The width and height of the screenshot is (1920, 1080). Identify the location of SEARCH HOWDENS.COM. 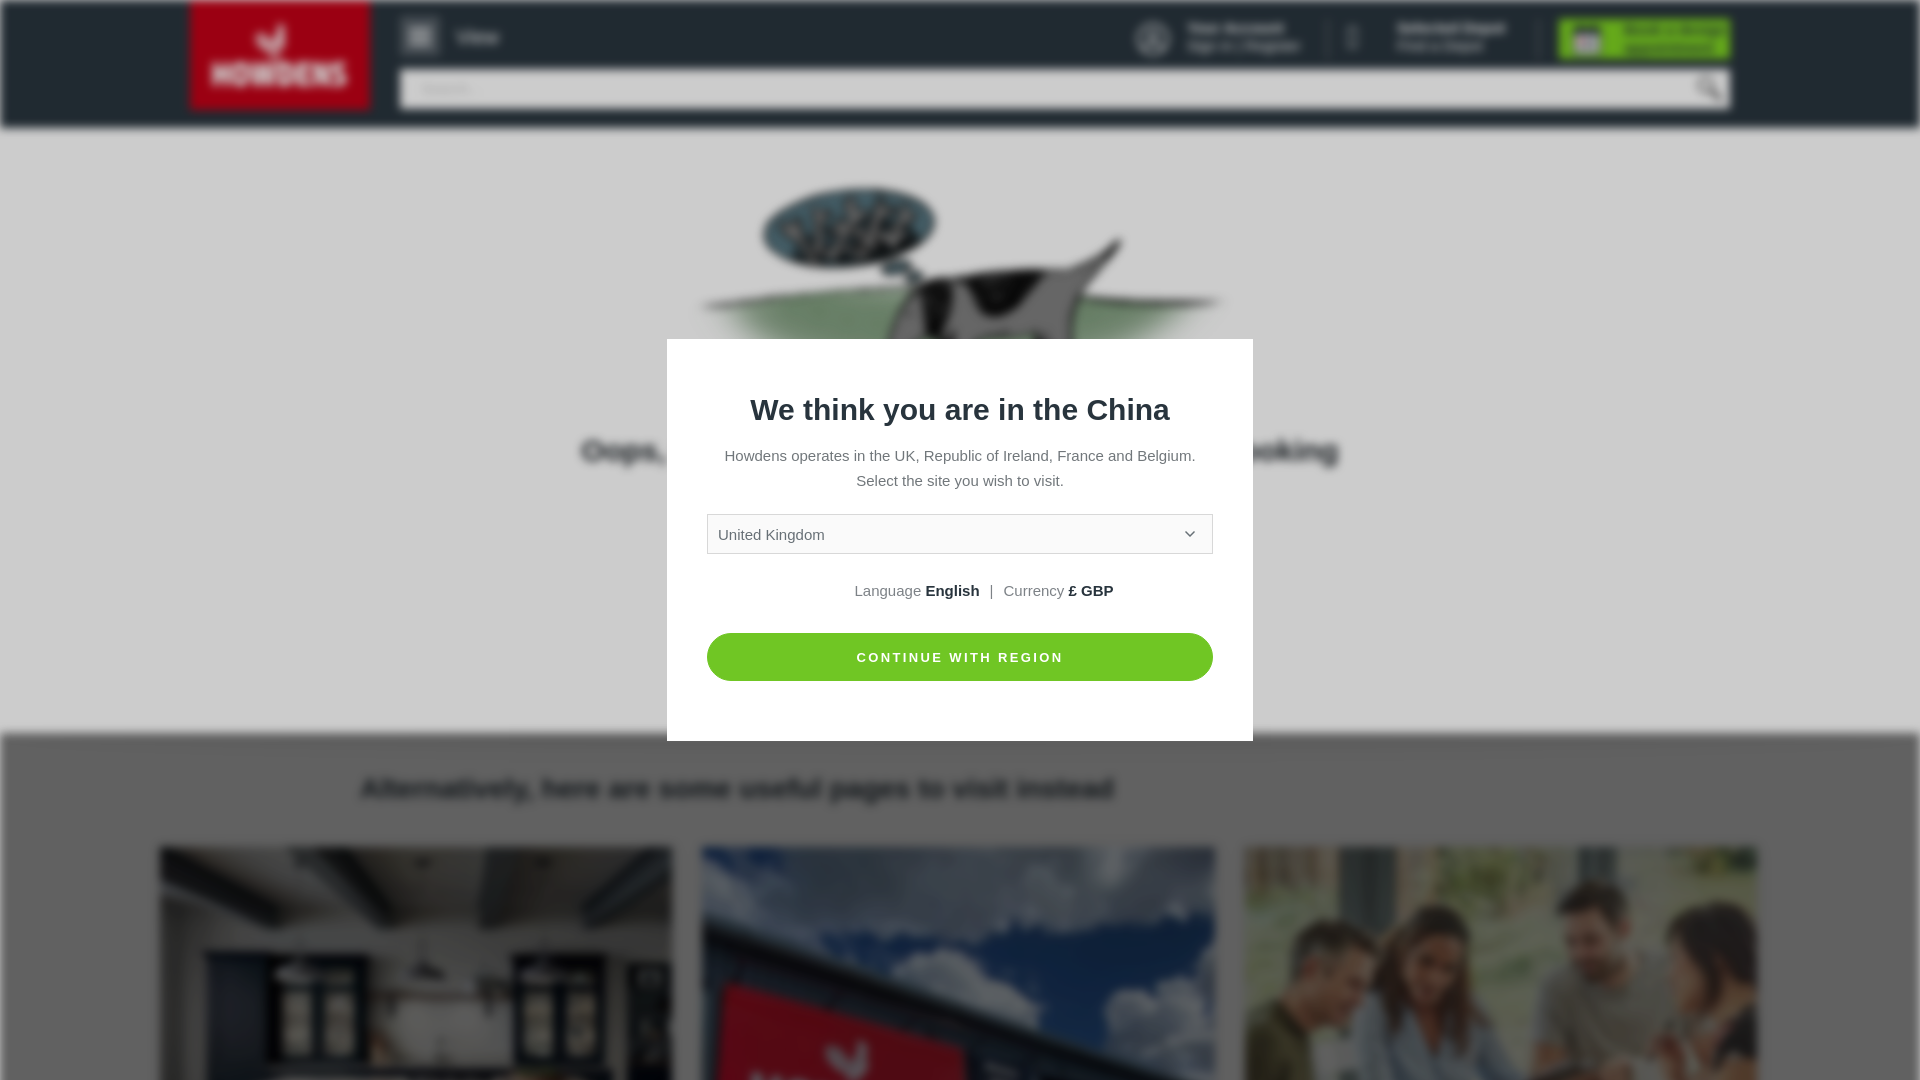
(960, 644).